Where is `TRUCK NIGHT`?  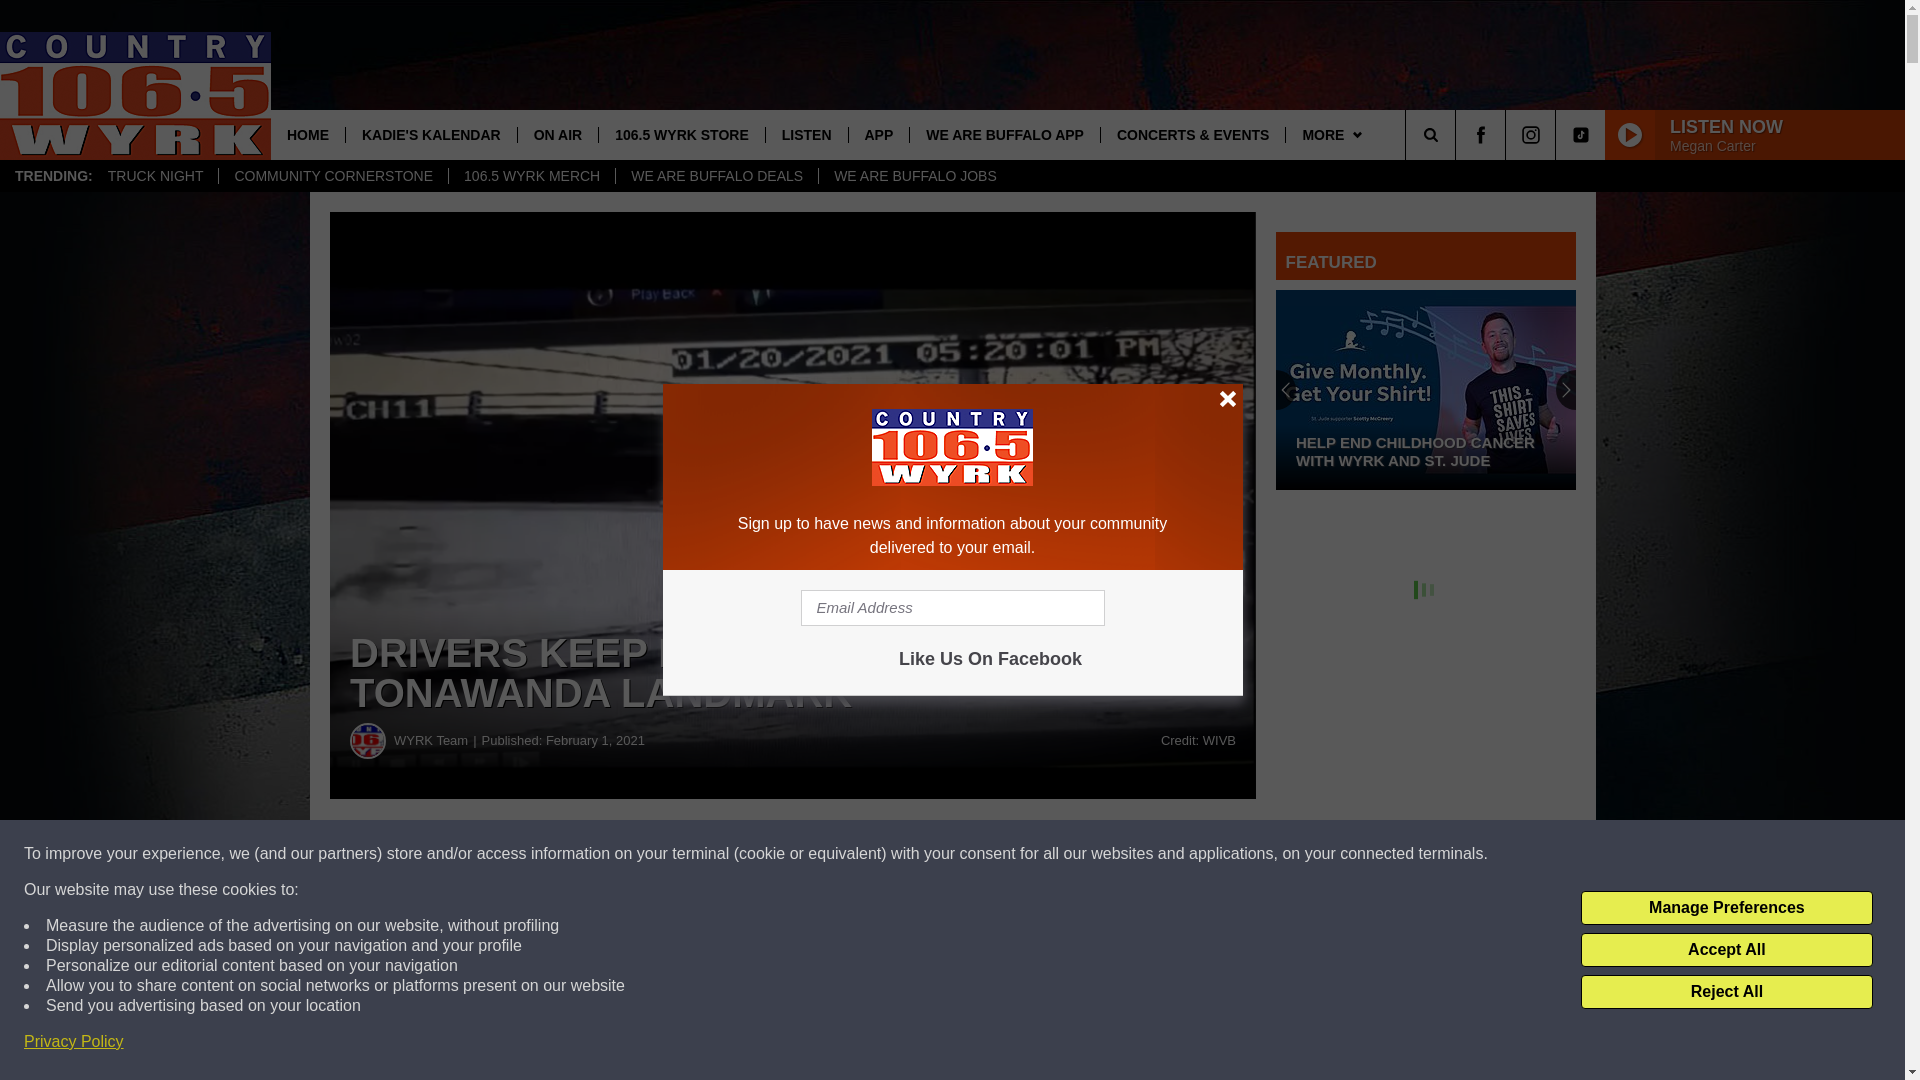
TRUCK NIGHT is located at coordinates (155, 176).